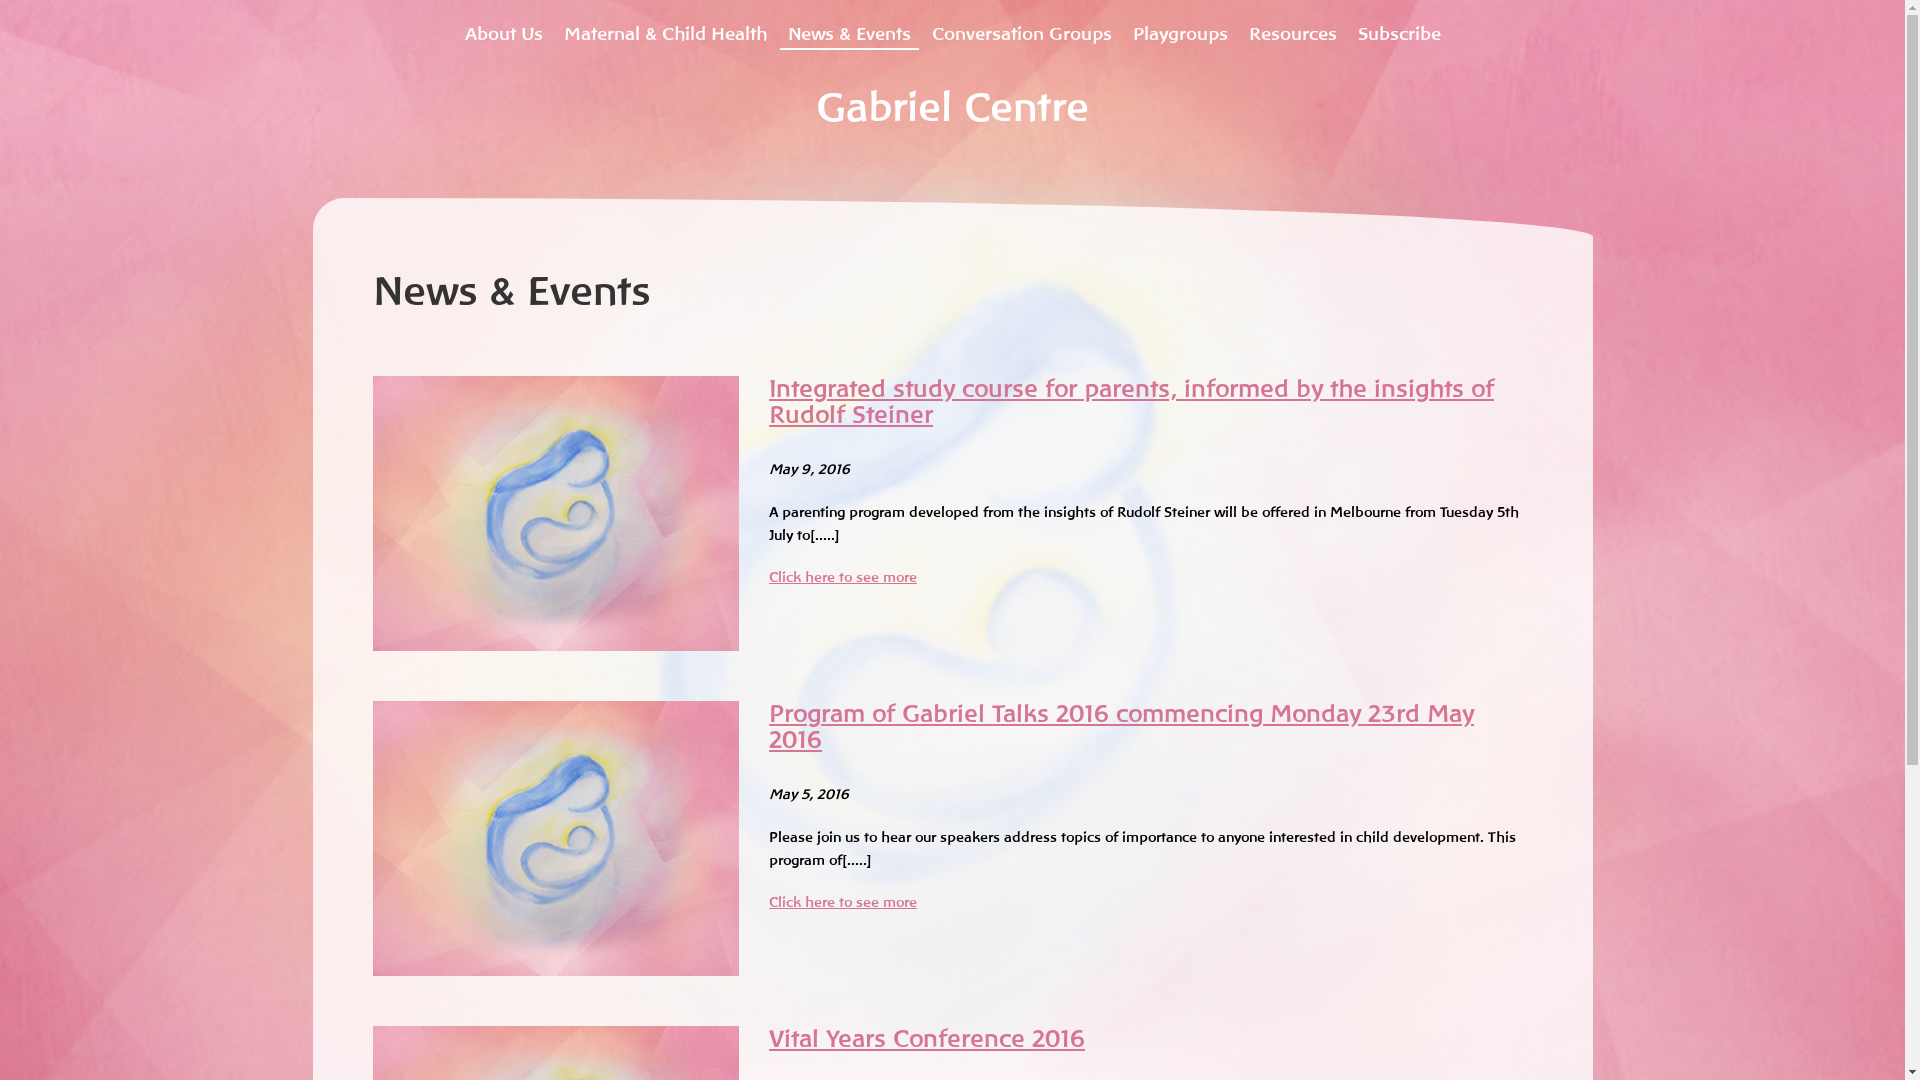 This screenshot has height=1080, width=1920. I want to click on Gabriel Centre, so click(952, 108).